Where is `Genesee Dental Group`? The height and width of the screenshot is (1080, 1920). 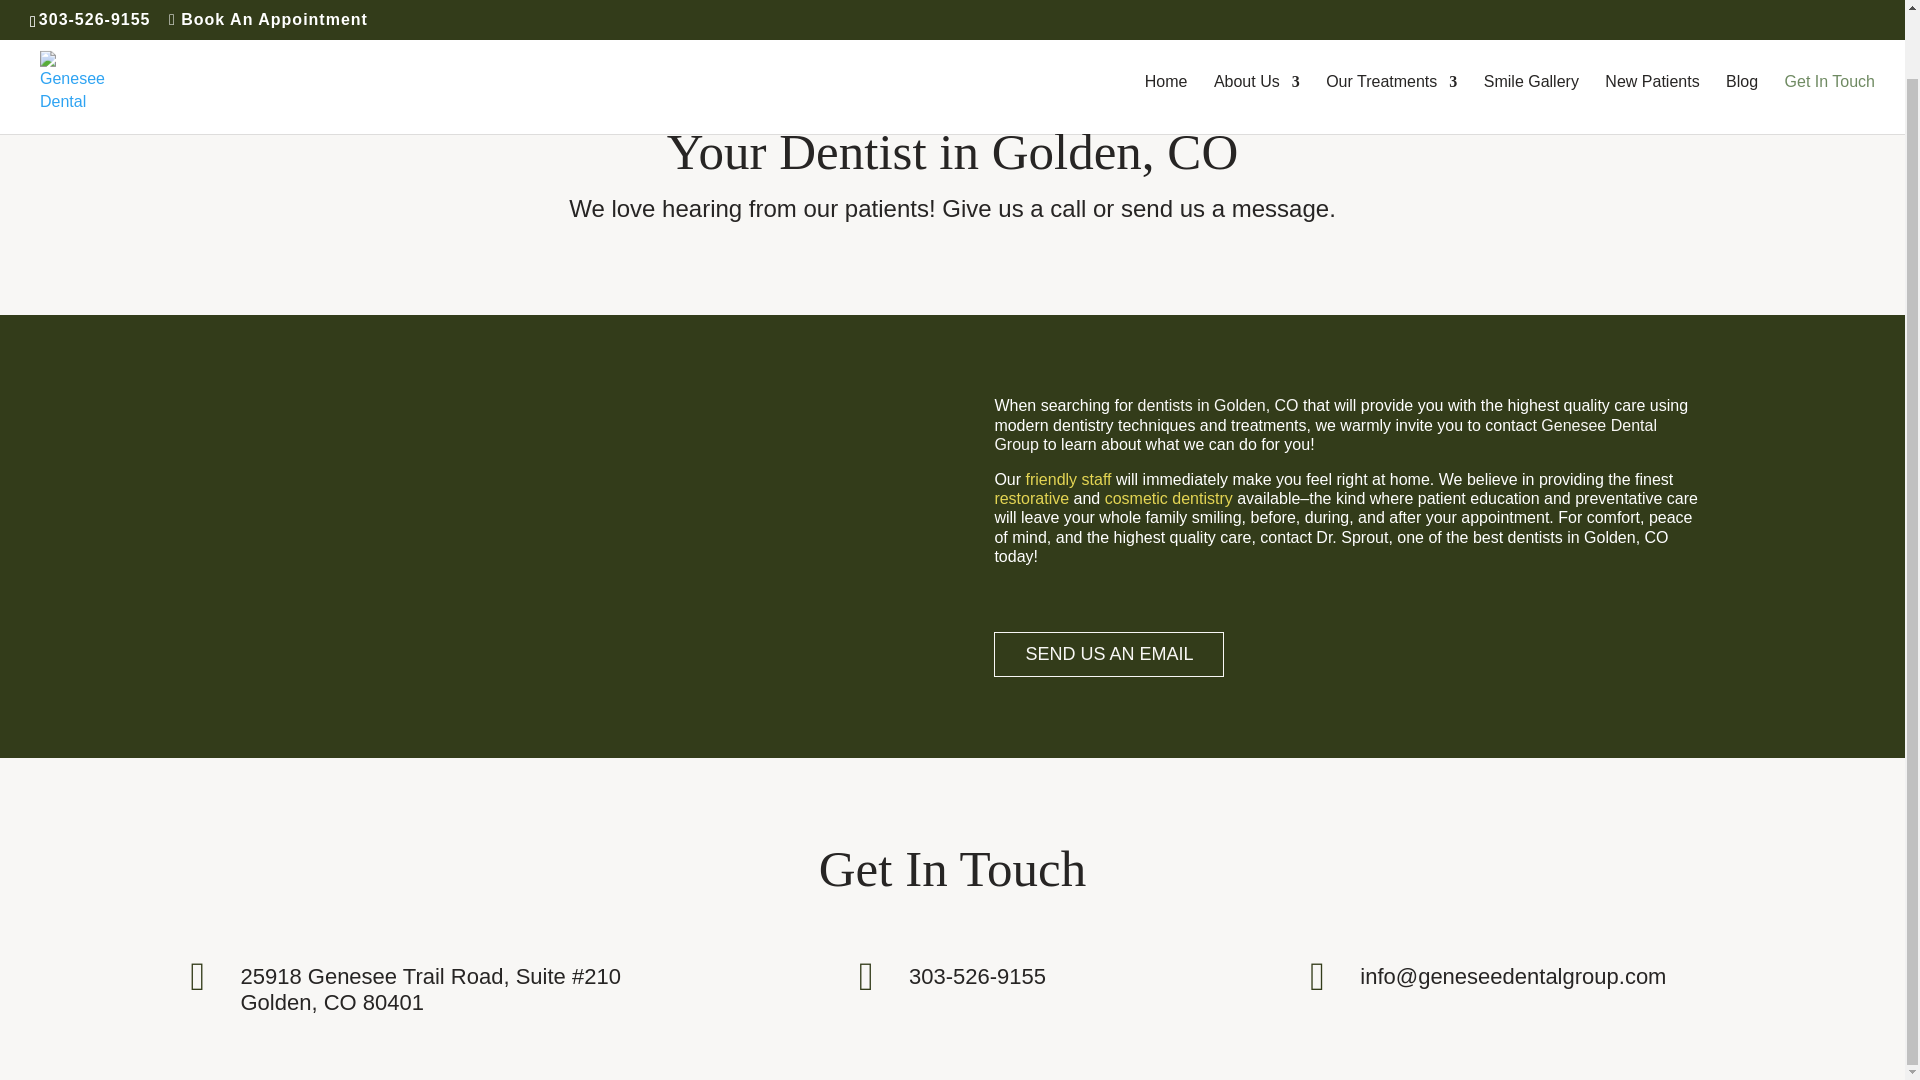
Genesee Dental Group is located at coordinates (1325, 434).